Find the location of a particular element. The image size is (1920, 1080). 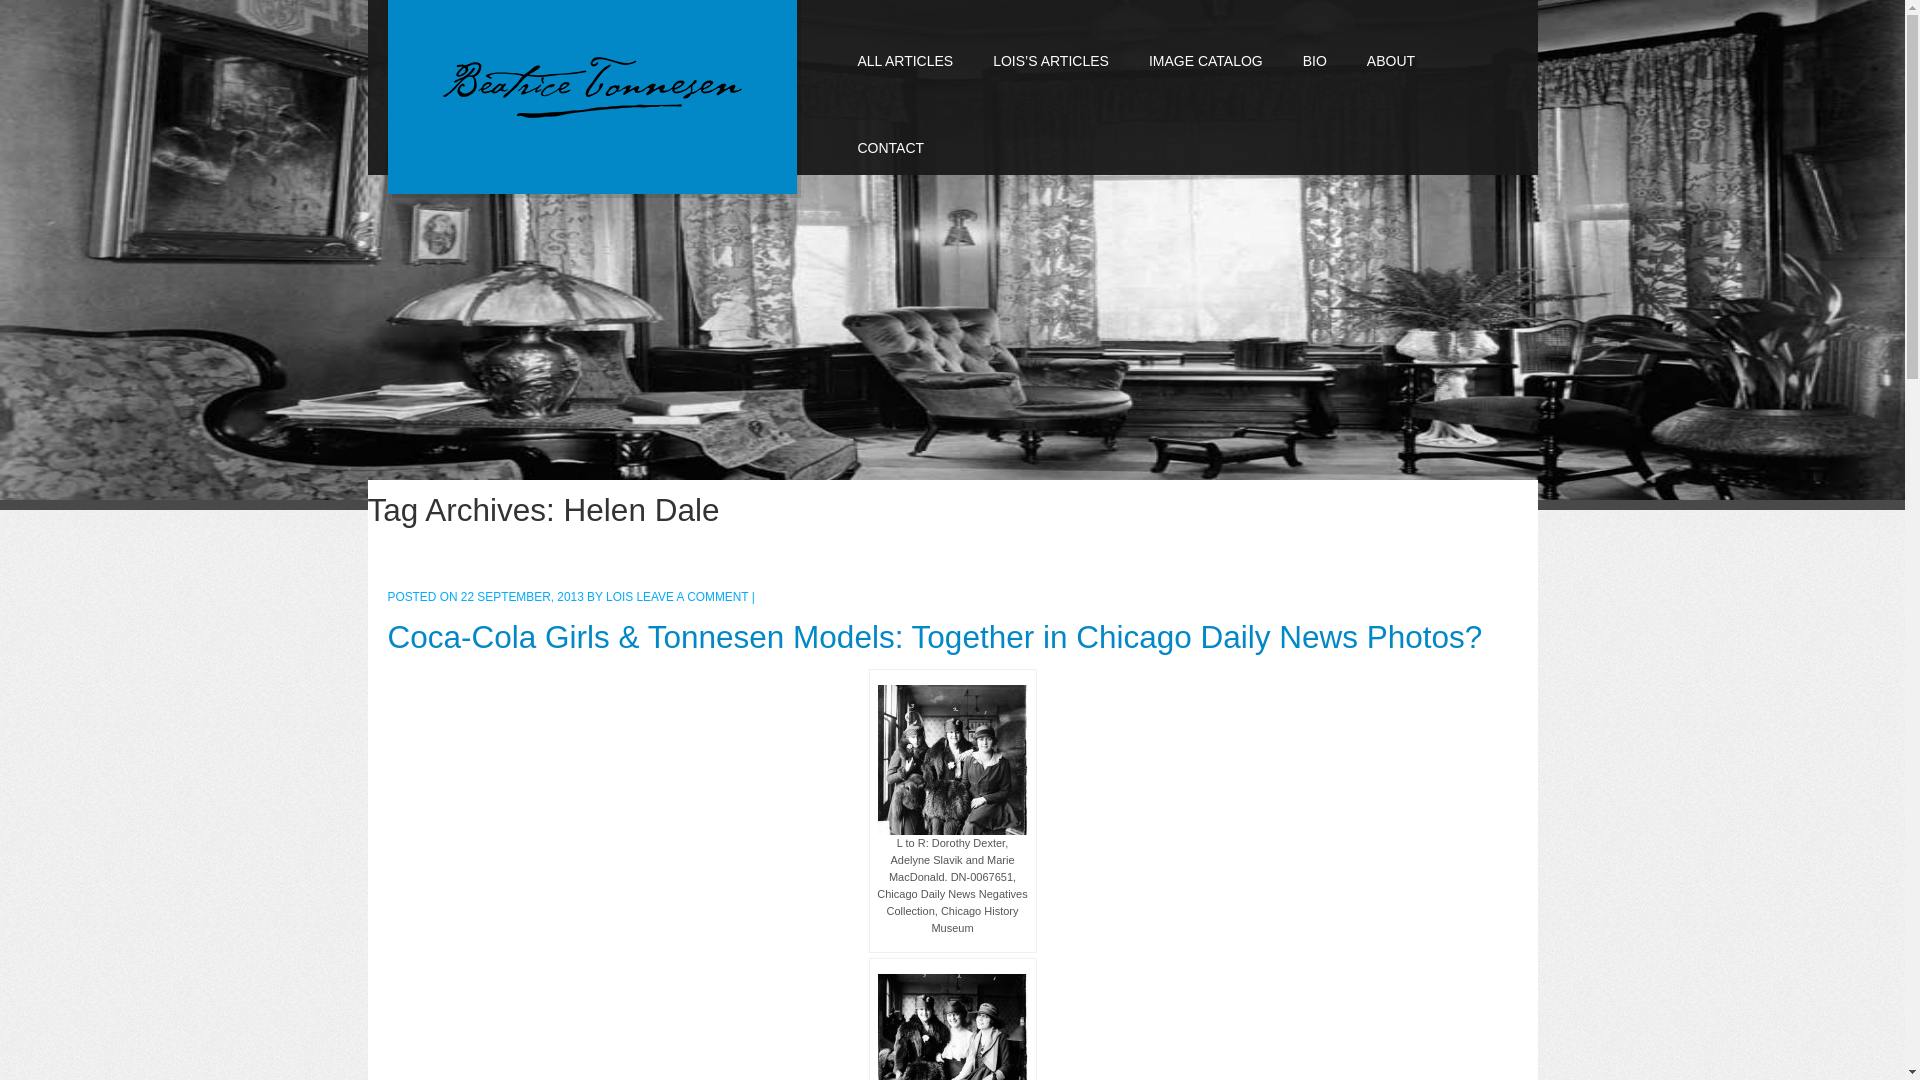

LOIS is located at coordinates (620, 596).